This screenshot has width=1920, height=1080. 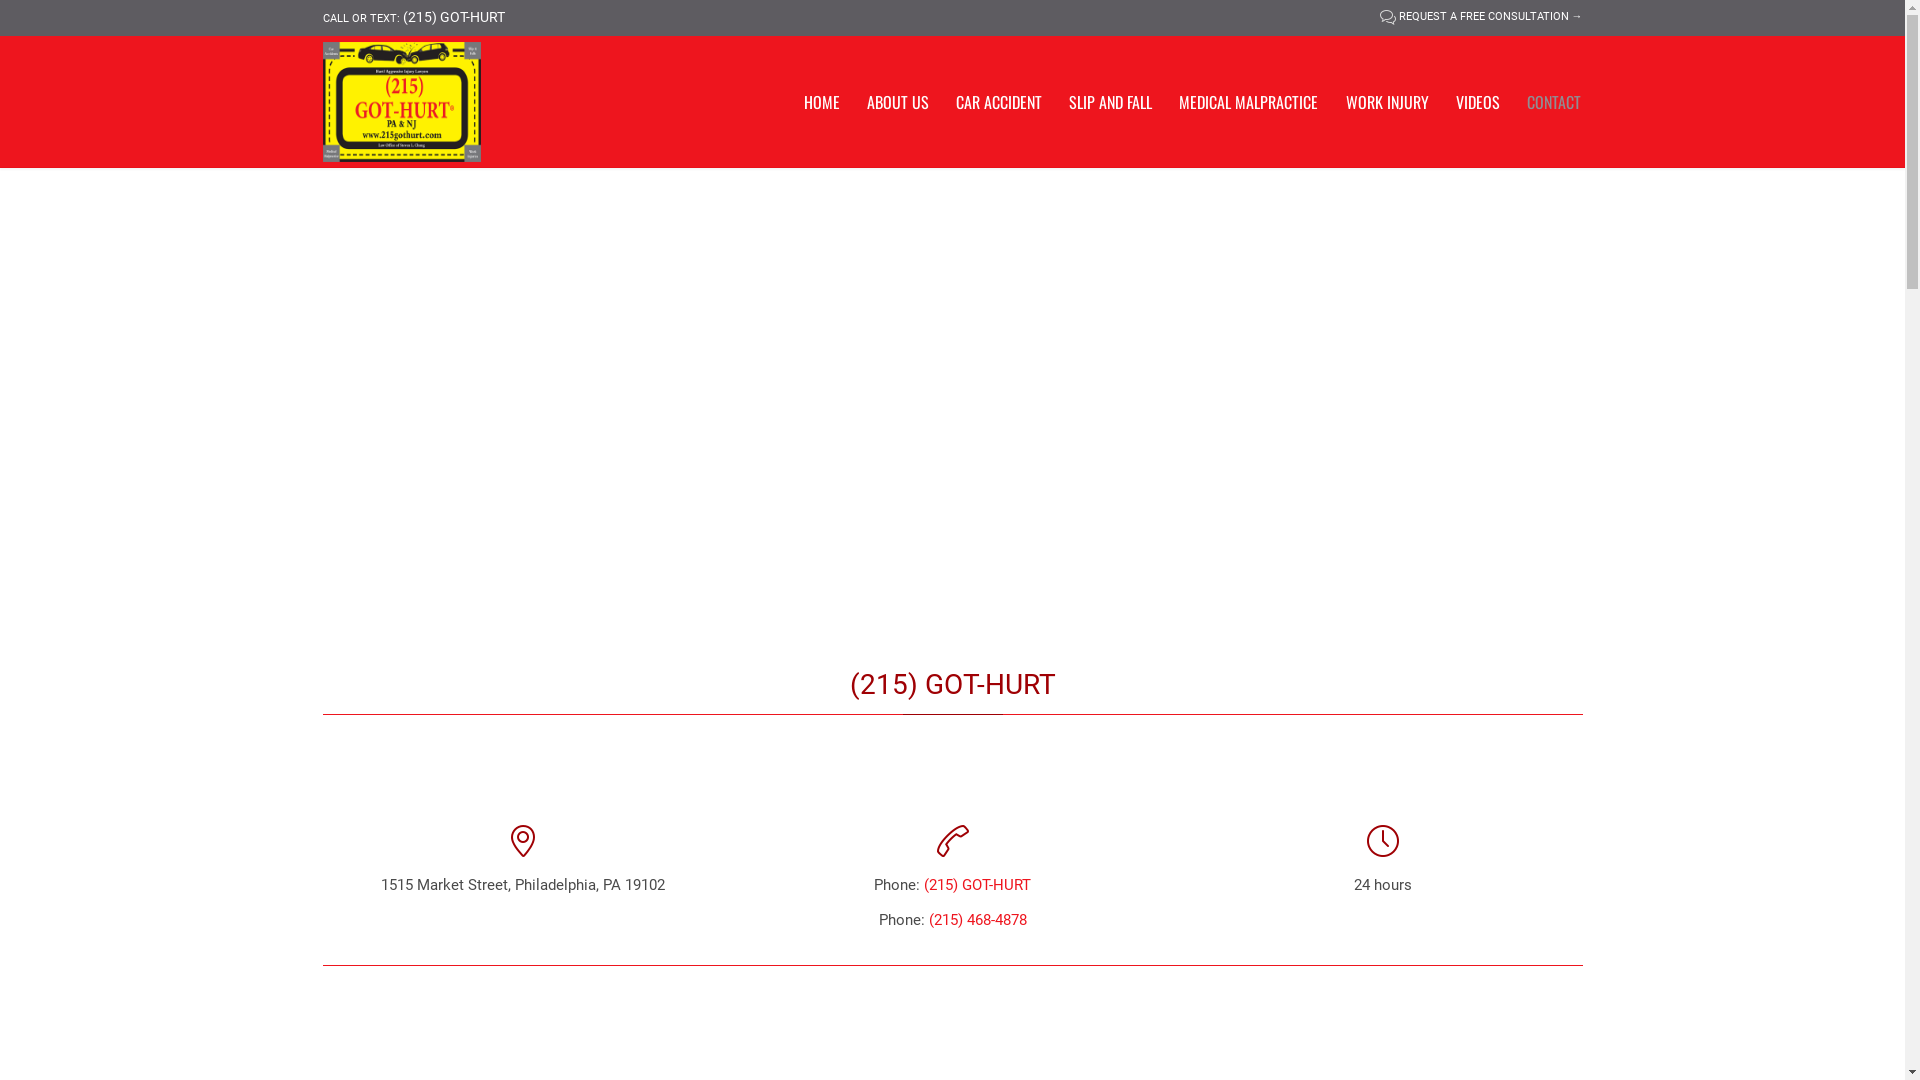 What do you see at coordinates (898, 102) in the screenshot?
I see `ABOUT US` at bounding box center [898, 102].